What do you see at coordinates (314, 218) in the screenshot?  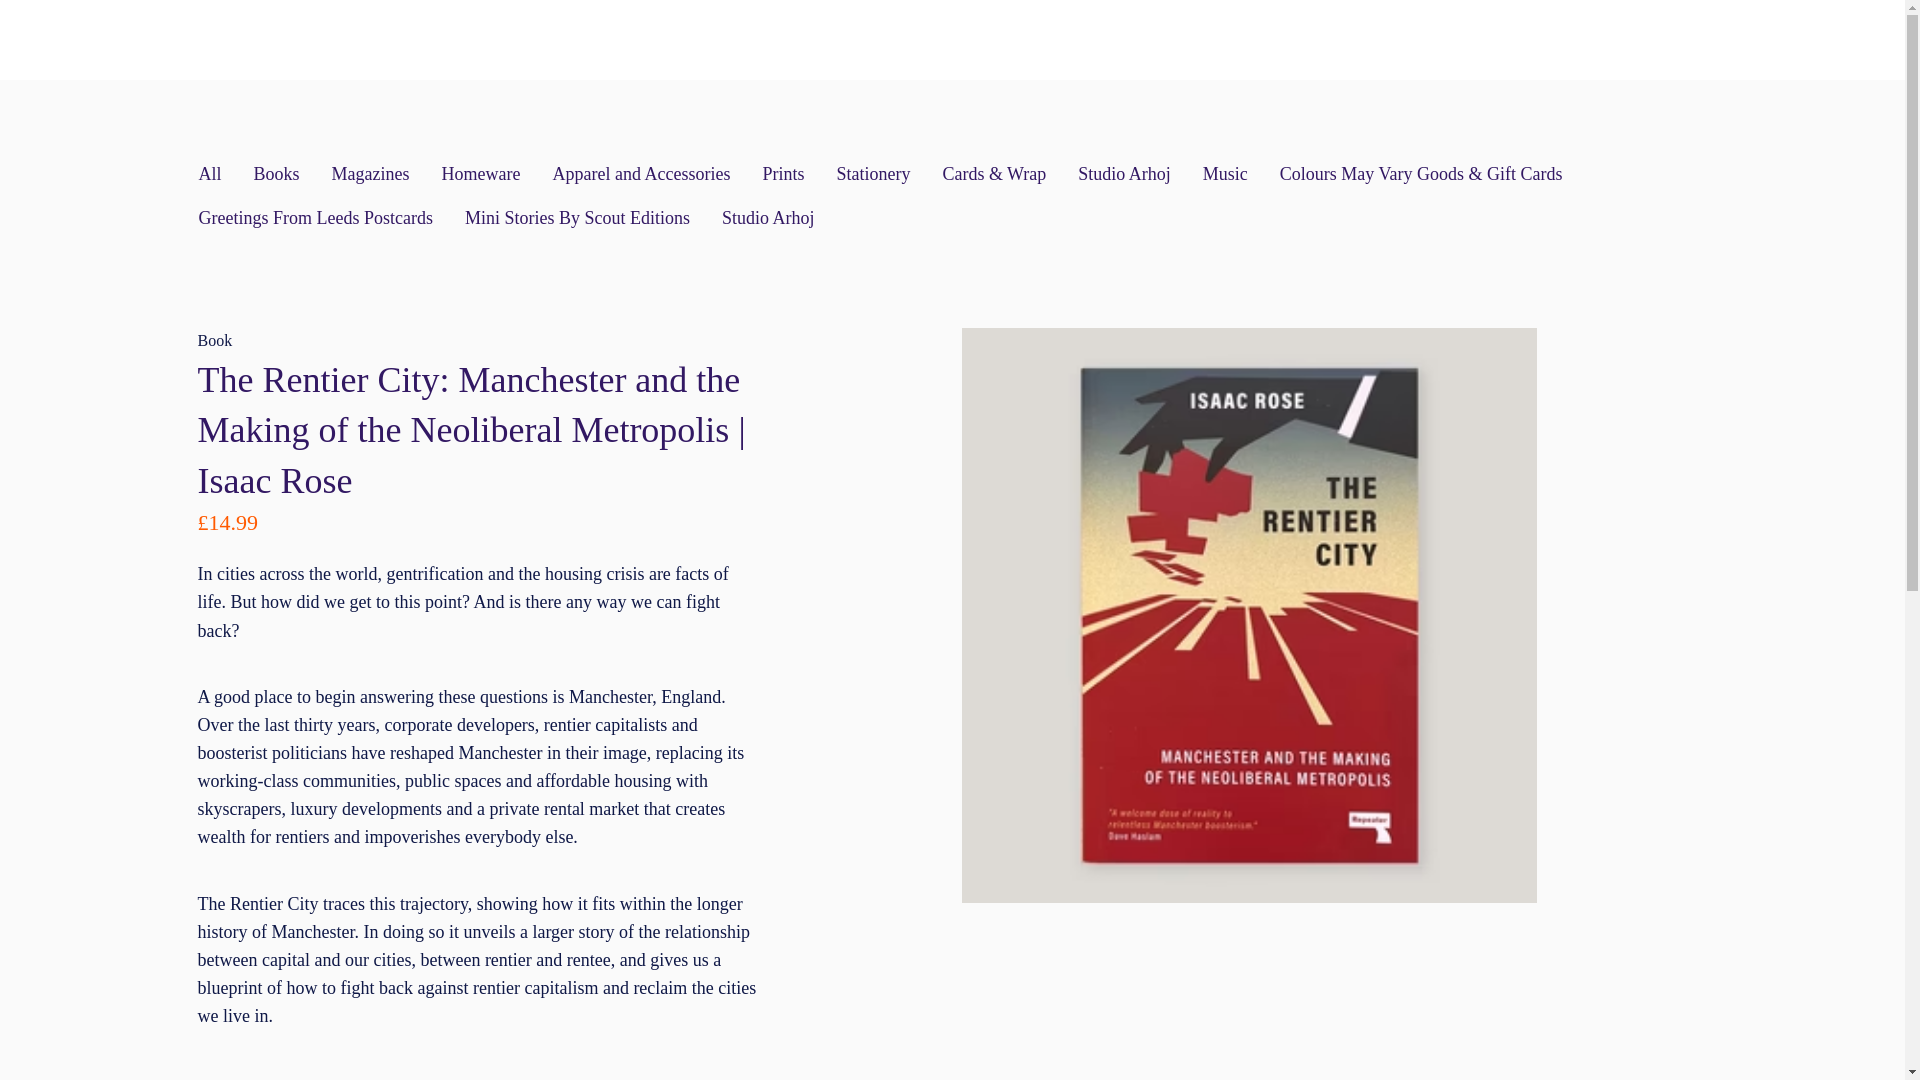 I see `Greetings From Leeds Postcards` at bounding box center [314, 218].